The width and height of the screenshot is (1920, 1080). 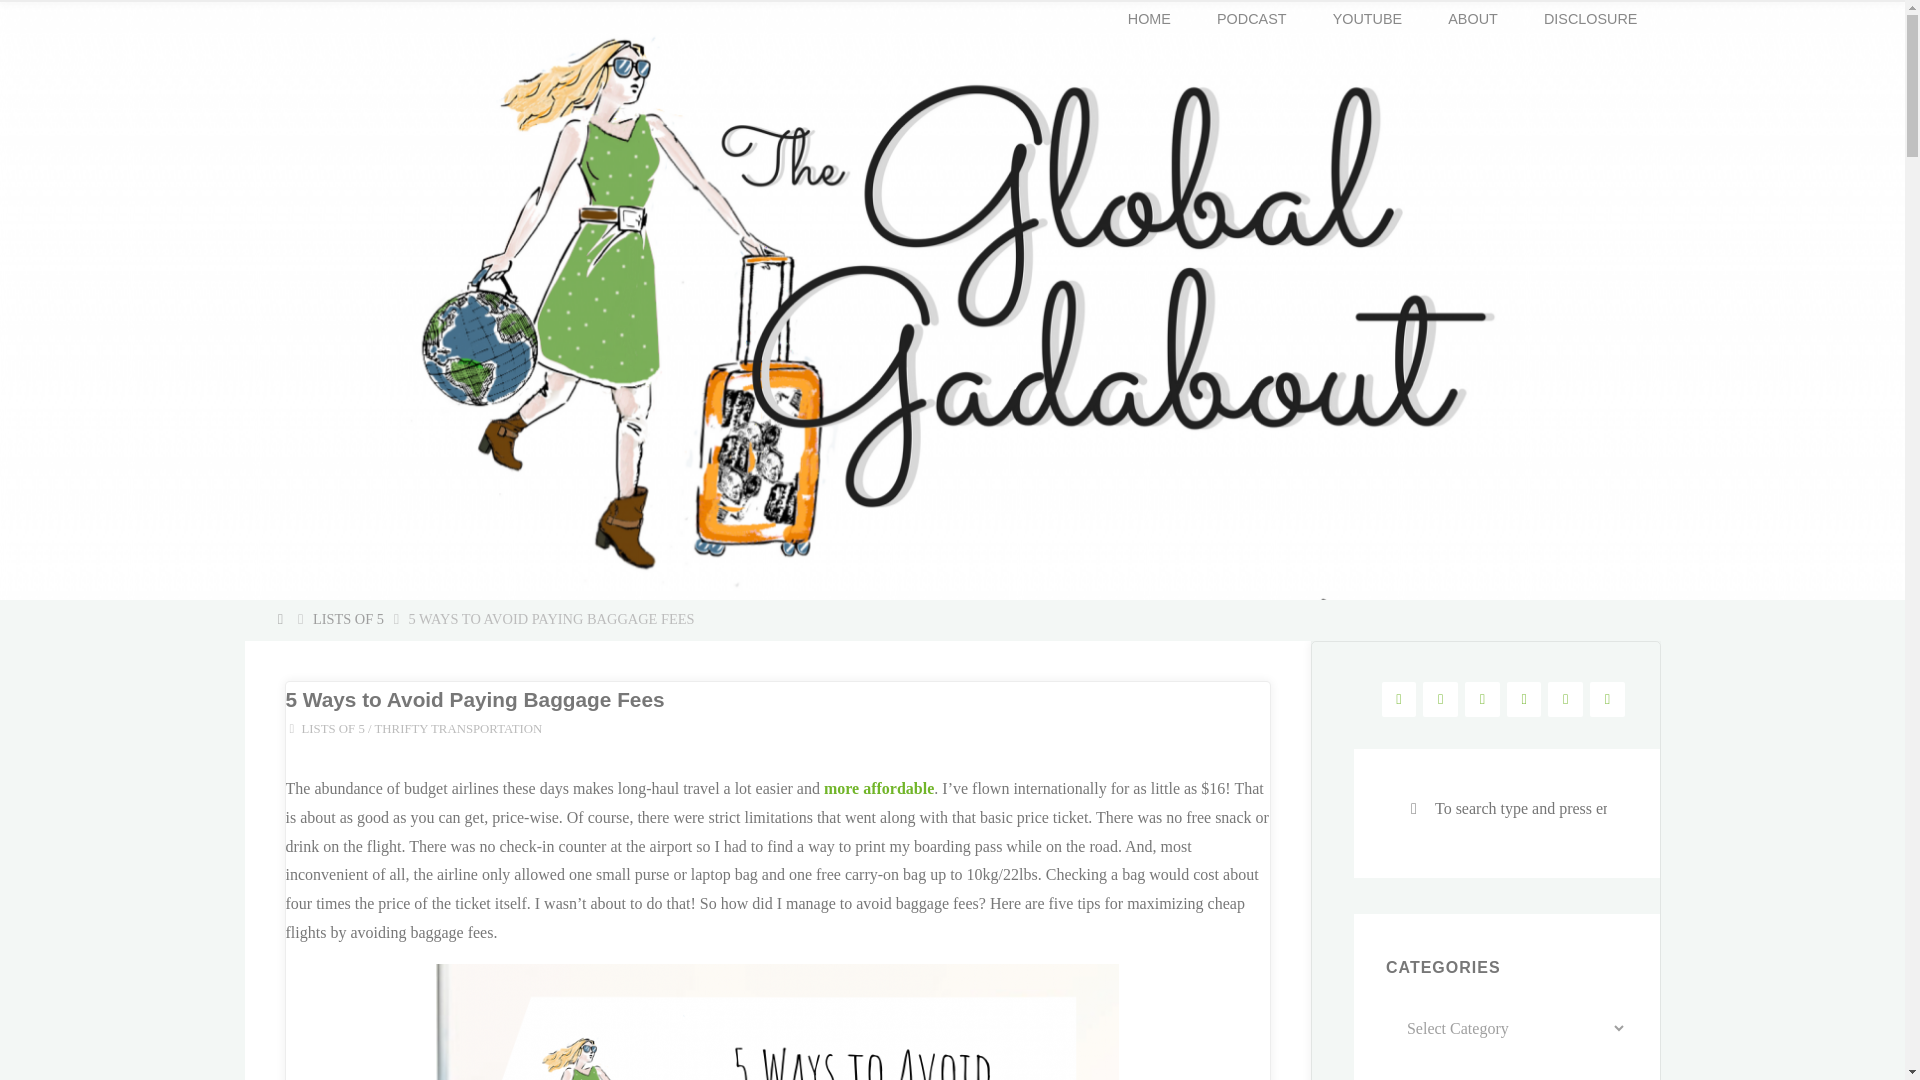 I want to click on Home, so click(x=282, y=619).